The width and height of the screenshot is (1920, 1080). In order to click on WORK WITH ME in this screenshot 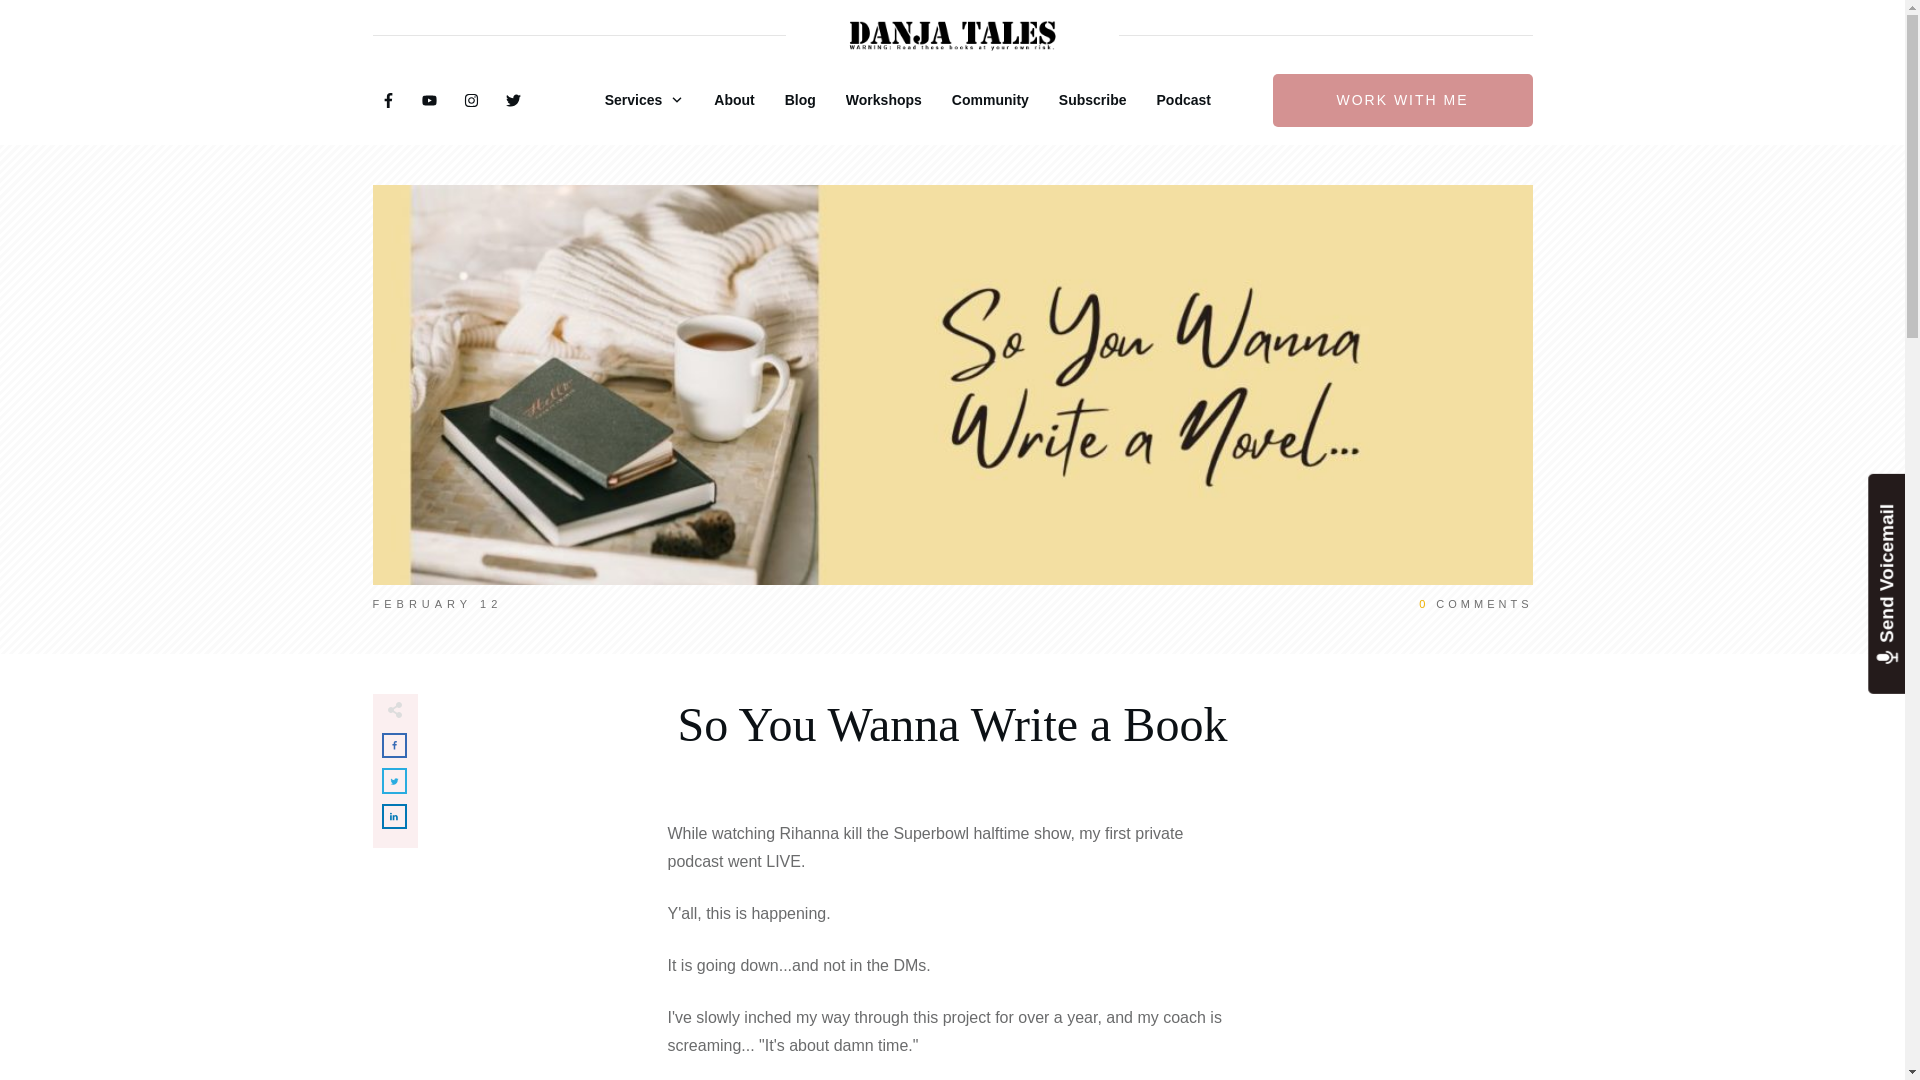, I will do `click(1402, 100)`.